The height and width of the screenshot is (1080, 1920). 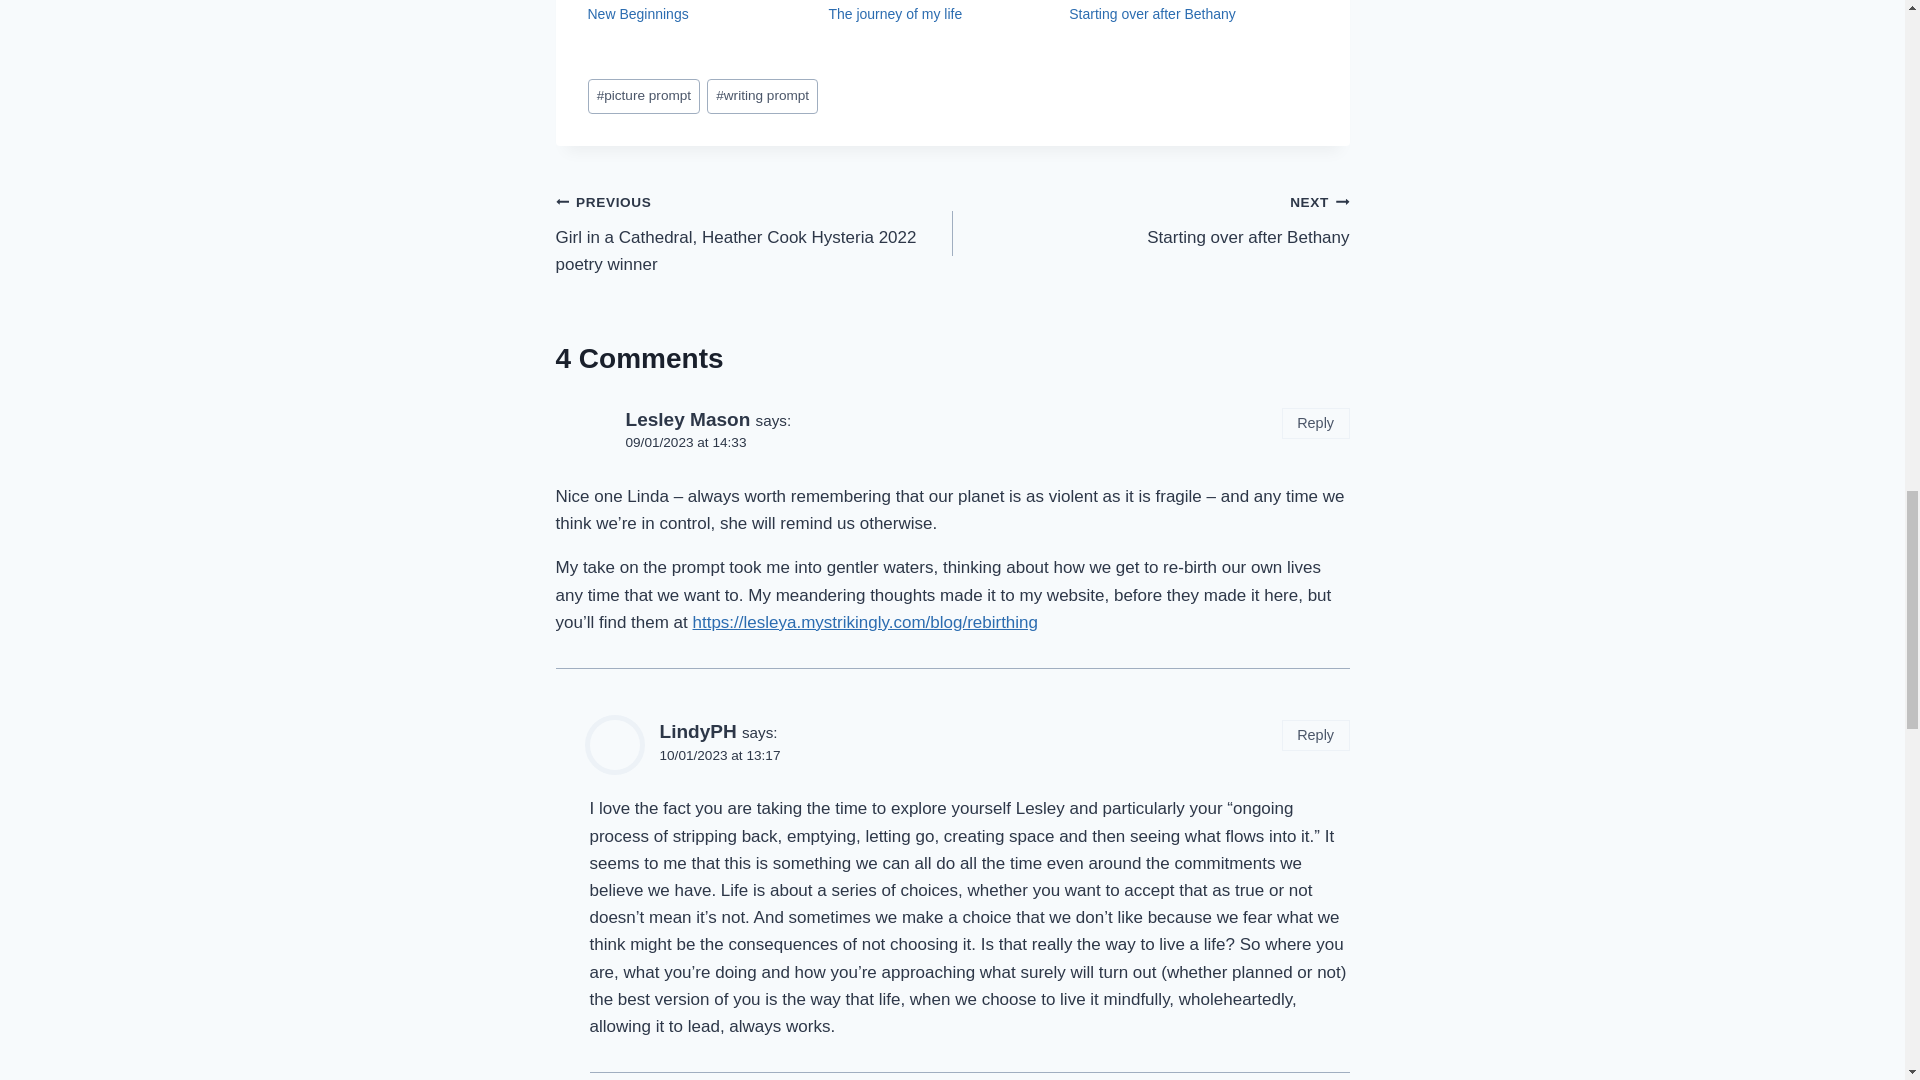 What do you see at coordinates (1152, 14) in the screenshot?
I see `Lesley Mason` at bounding box center [1152, 14].